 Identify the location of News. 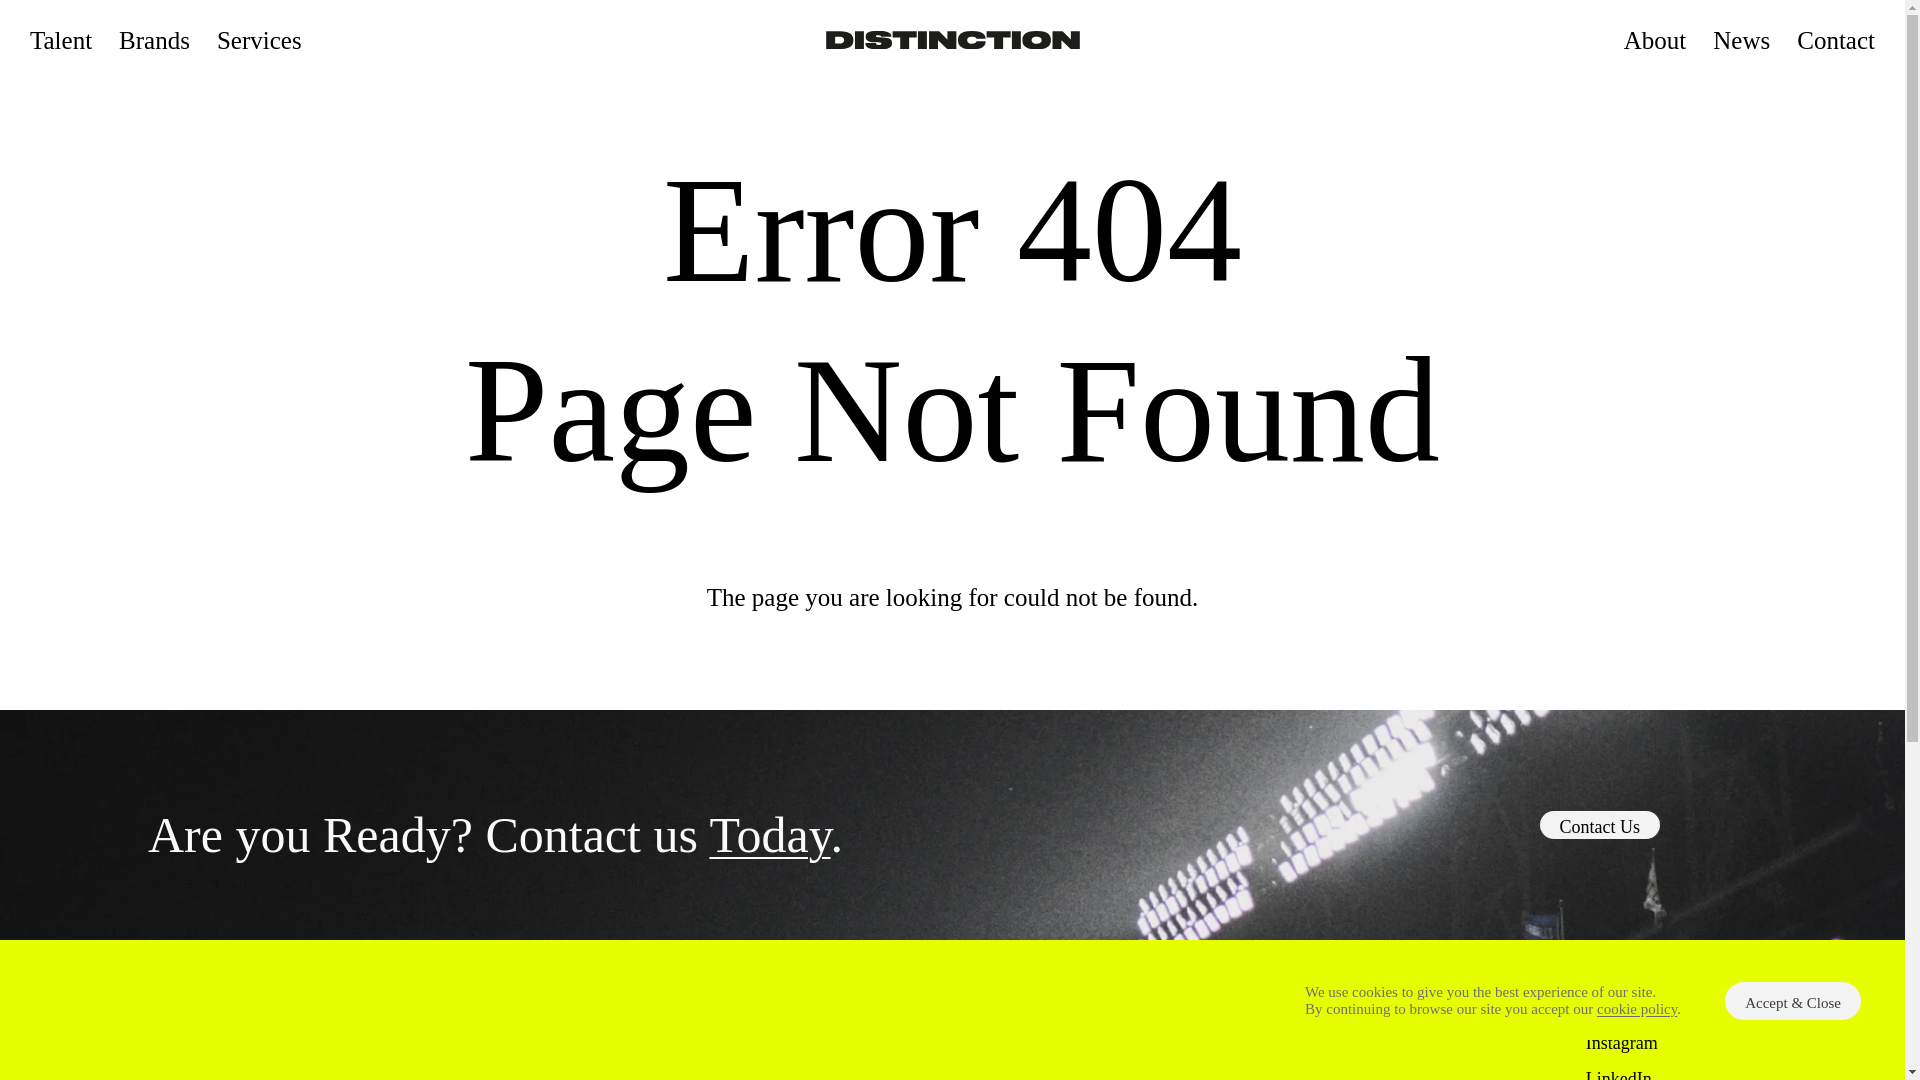
(1741, 38).